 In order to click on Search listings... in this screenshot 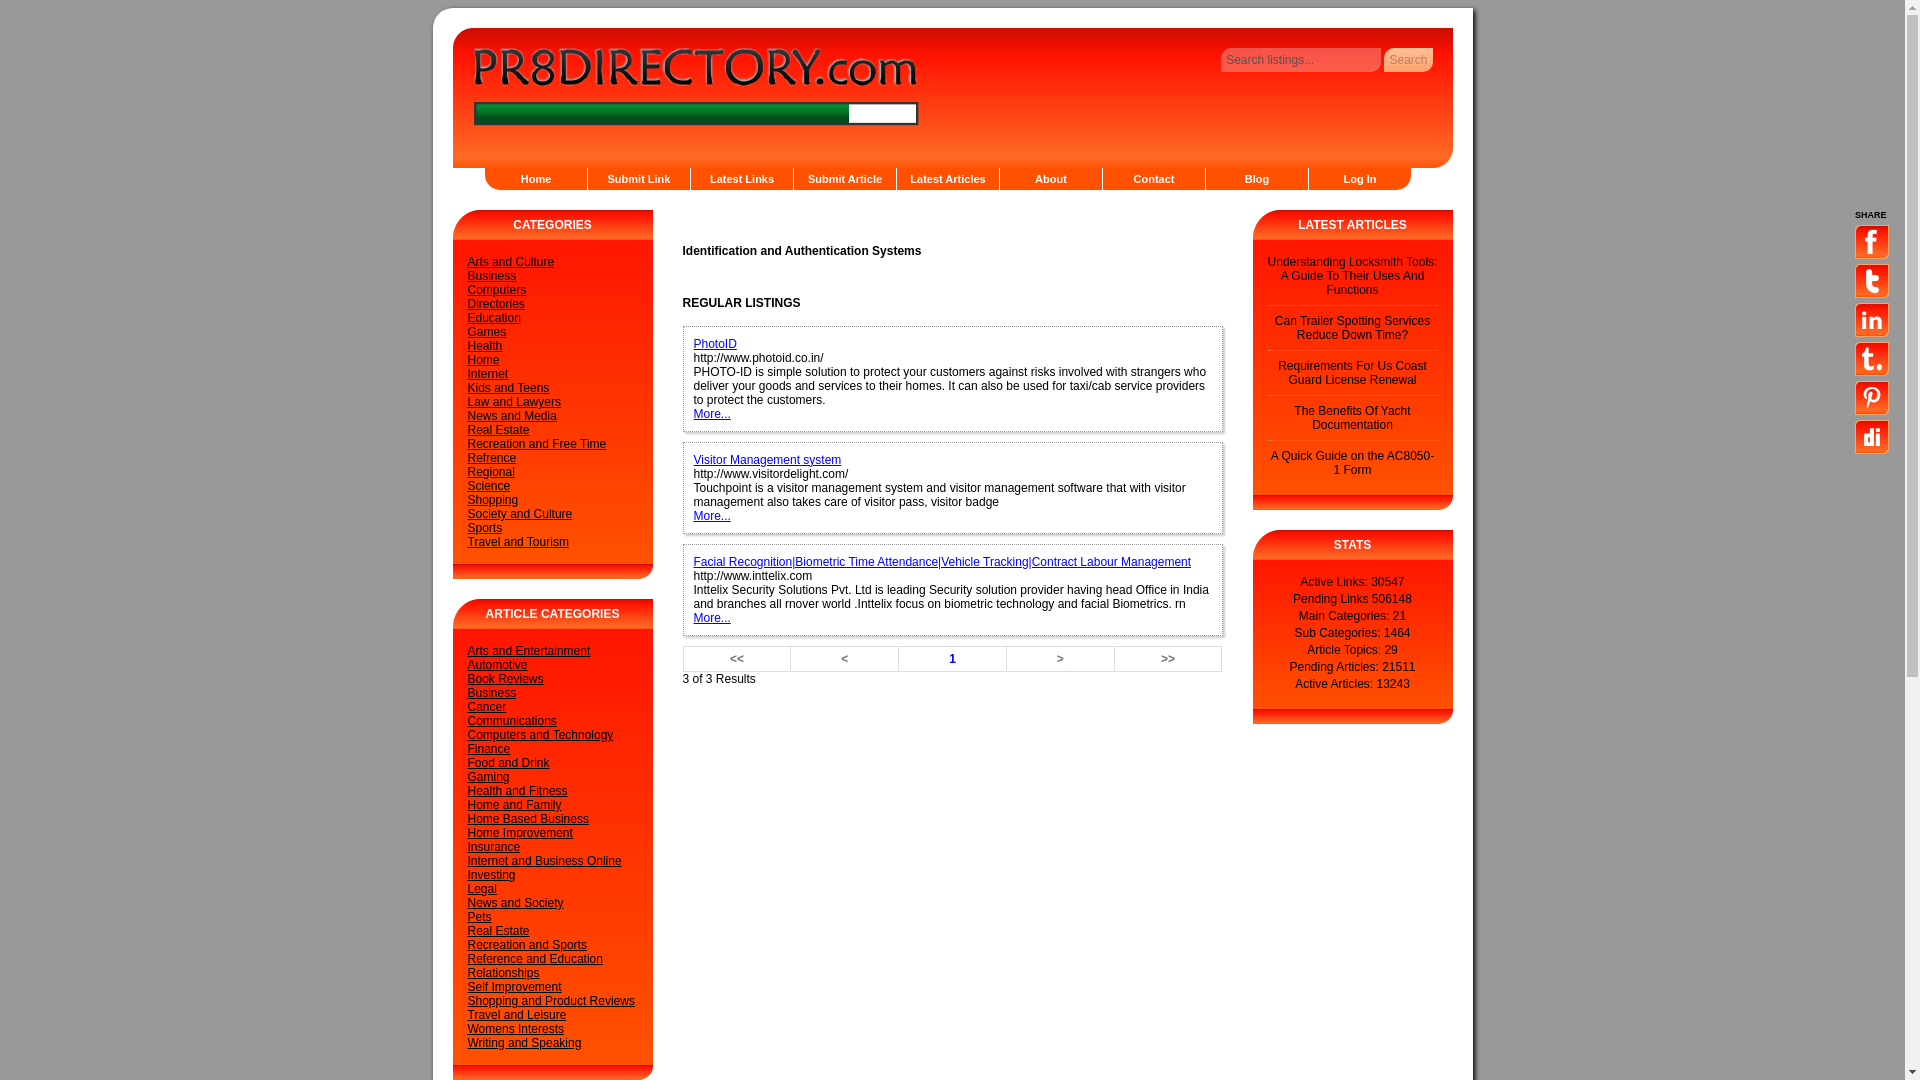, I will do `click(1300, 60)`.